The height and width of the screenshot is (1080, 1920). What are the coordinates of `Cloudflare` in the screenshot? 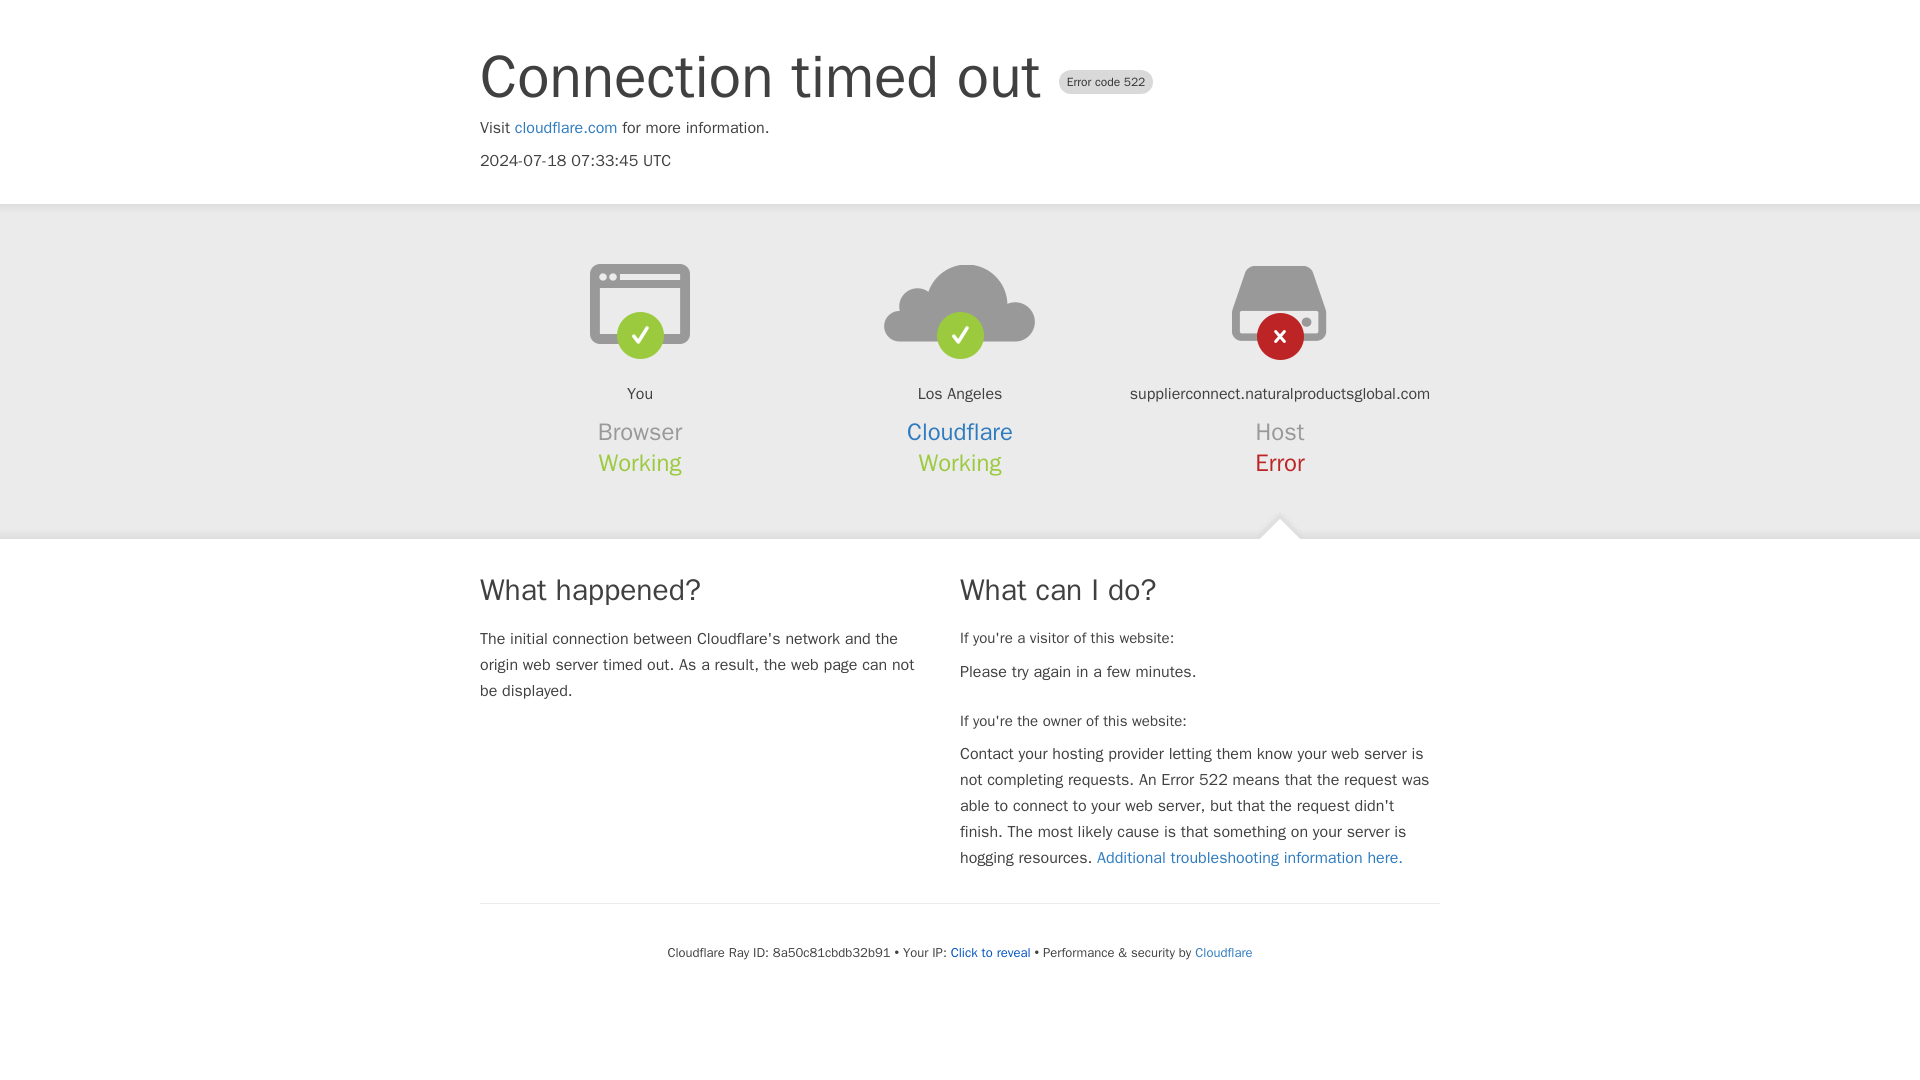 It's located at (1222, 952).